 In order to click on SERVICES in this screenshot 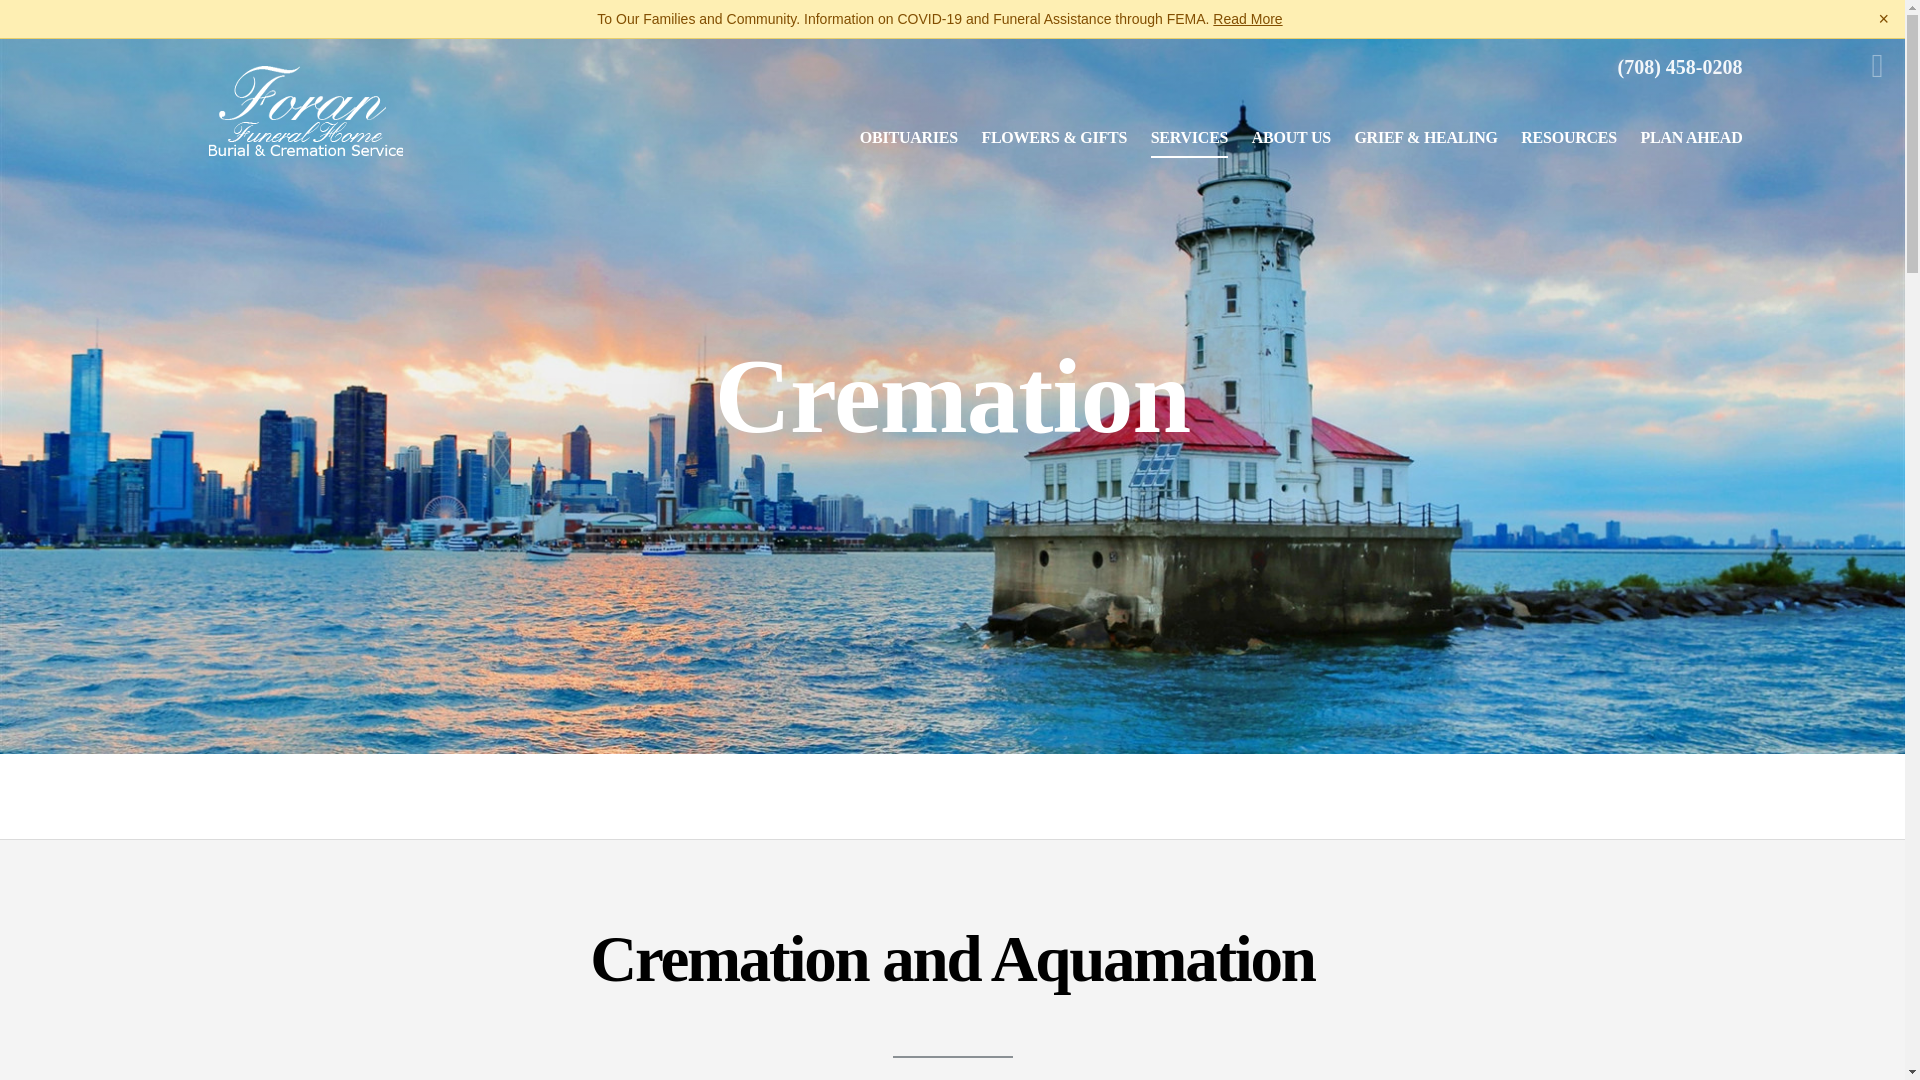, I will do `click(1189, 137)`.